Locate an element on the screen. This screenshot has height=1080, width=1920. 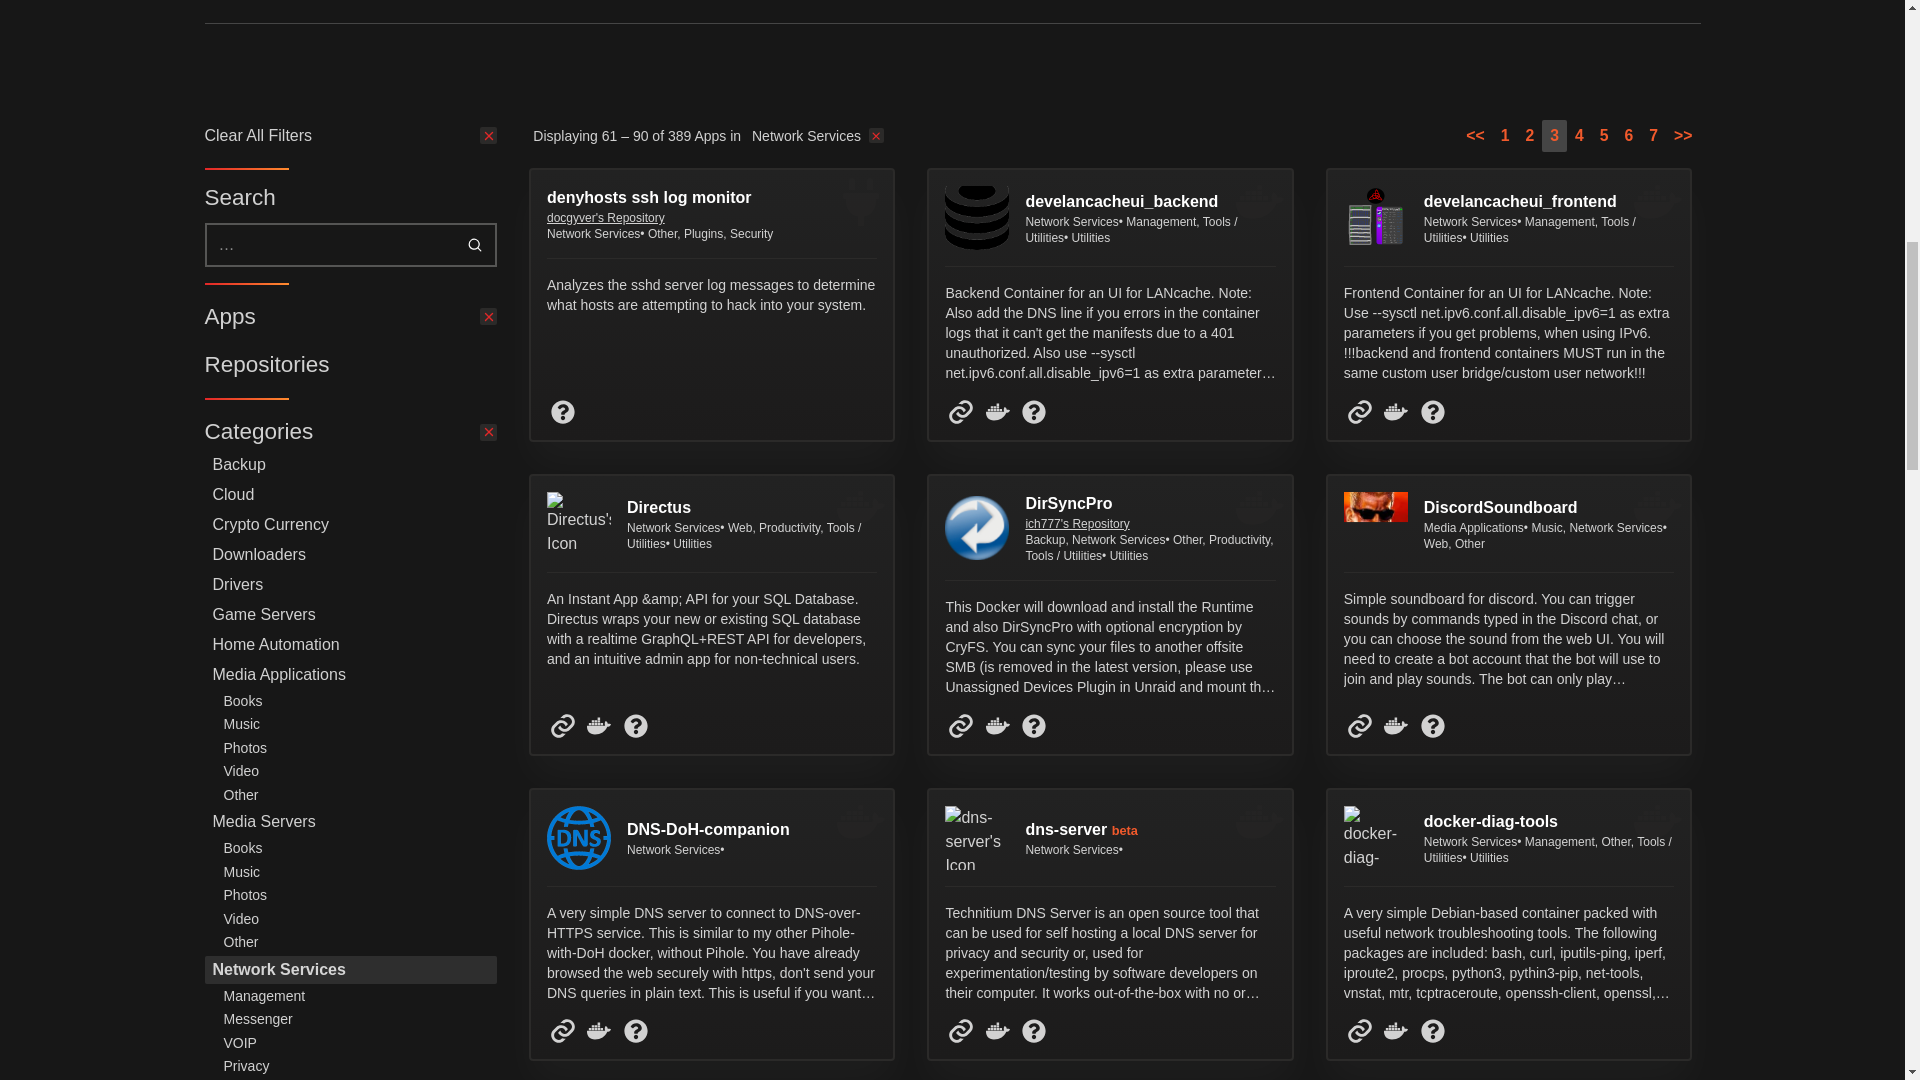
Filter results by category Home Automation is located at coordinates (350, 644).